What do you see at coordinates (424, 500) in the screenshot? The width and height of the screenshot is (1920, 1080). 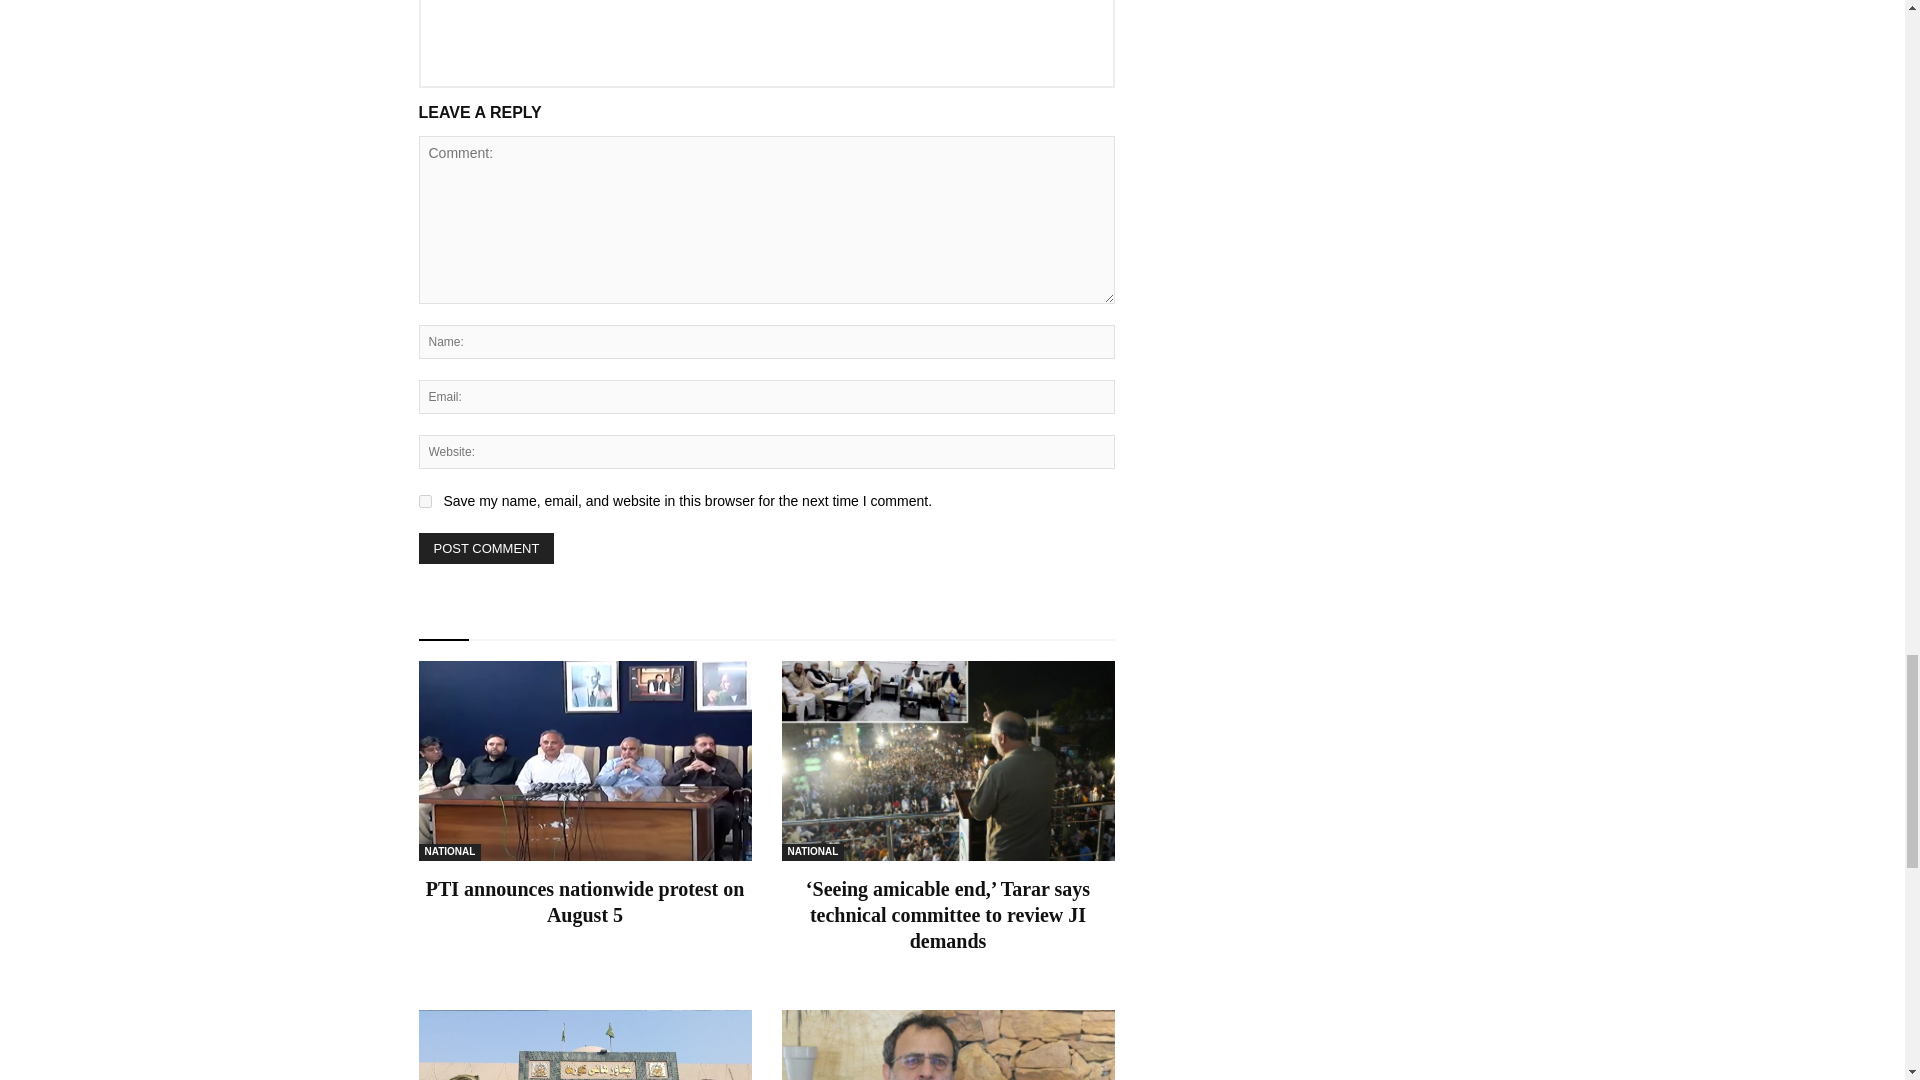 I see `yes` at bounding box center [424, 500].